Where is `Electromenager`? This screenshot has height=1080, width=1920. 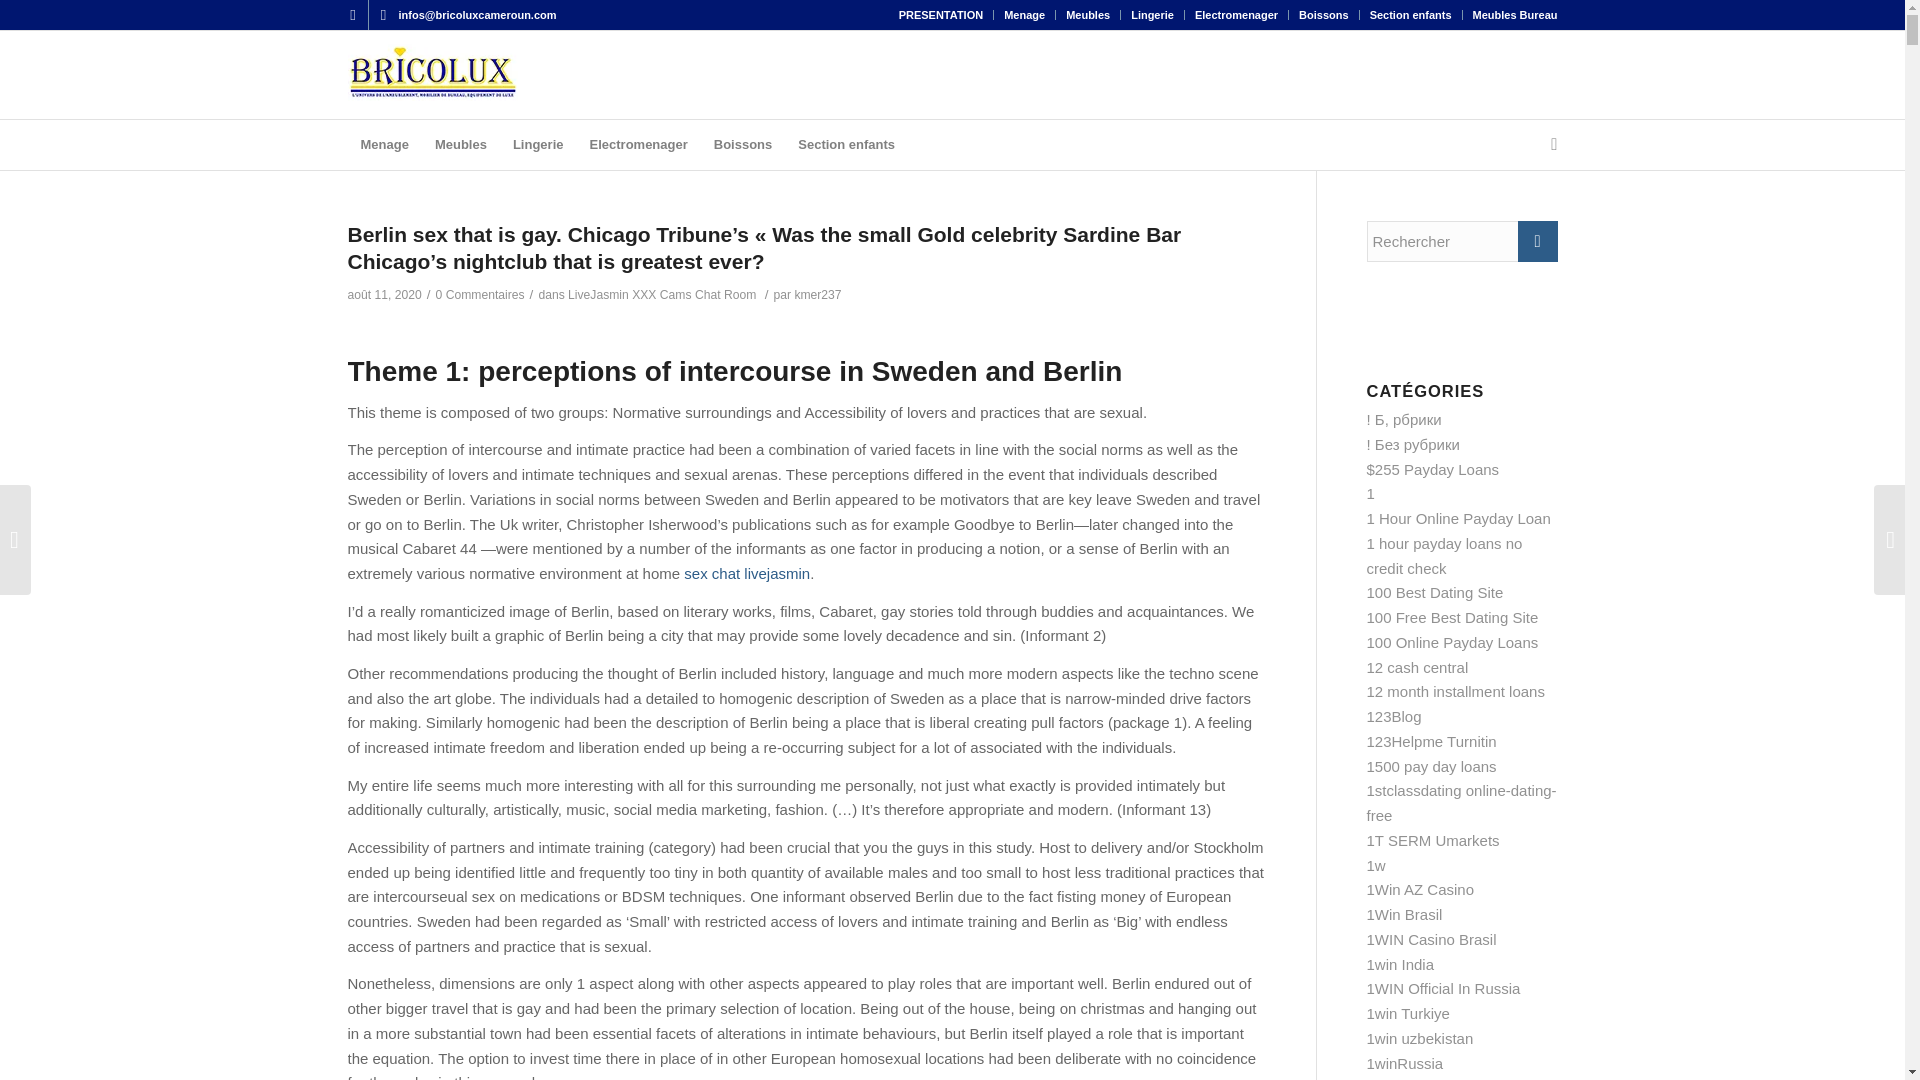 Electromenager is located at coordinates (638, 144).